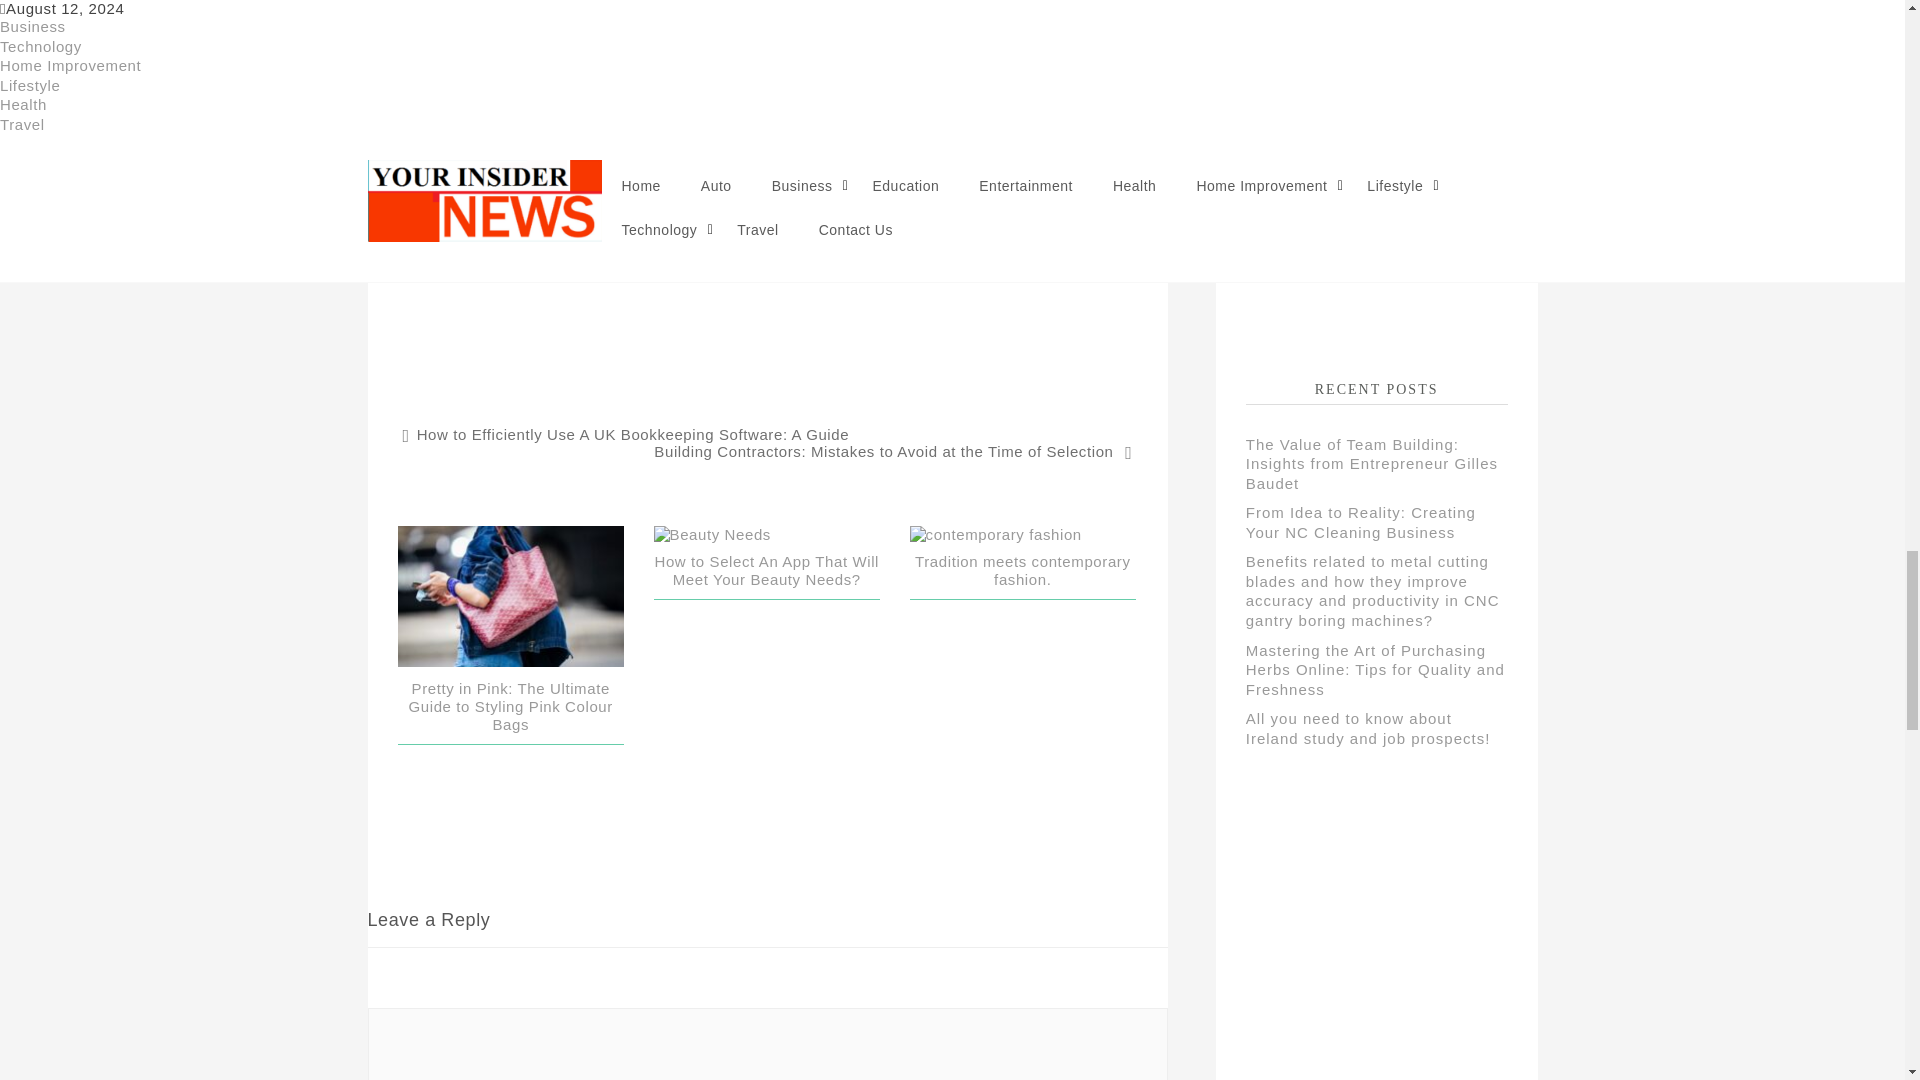  What do you see at coordinates (626, 434) in the screenshot?
I see `How to Efficiently Use A UK Bookkeeping Software: A Guide` at bounding box center [626, 434].